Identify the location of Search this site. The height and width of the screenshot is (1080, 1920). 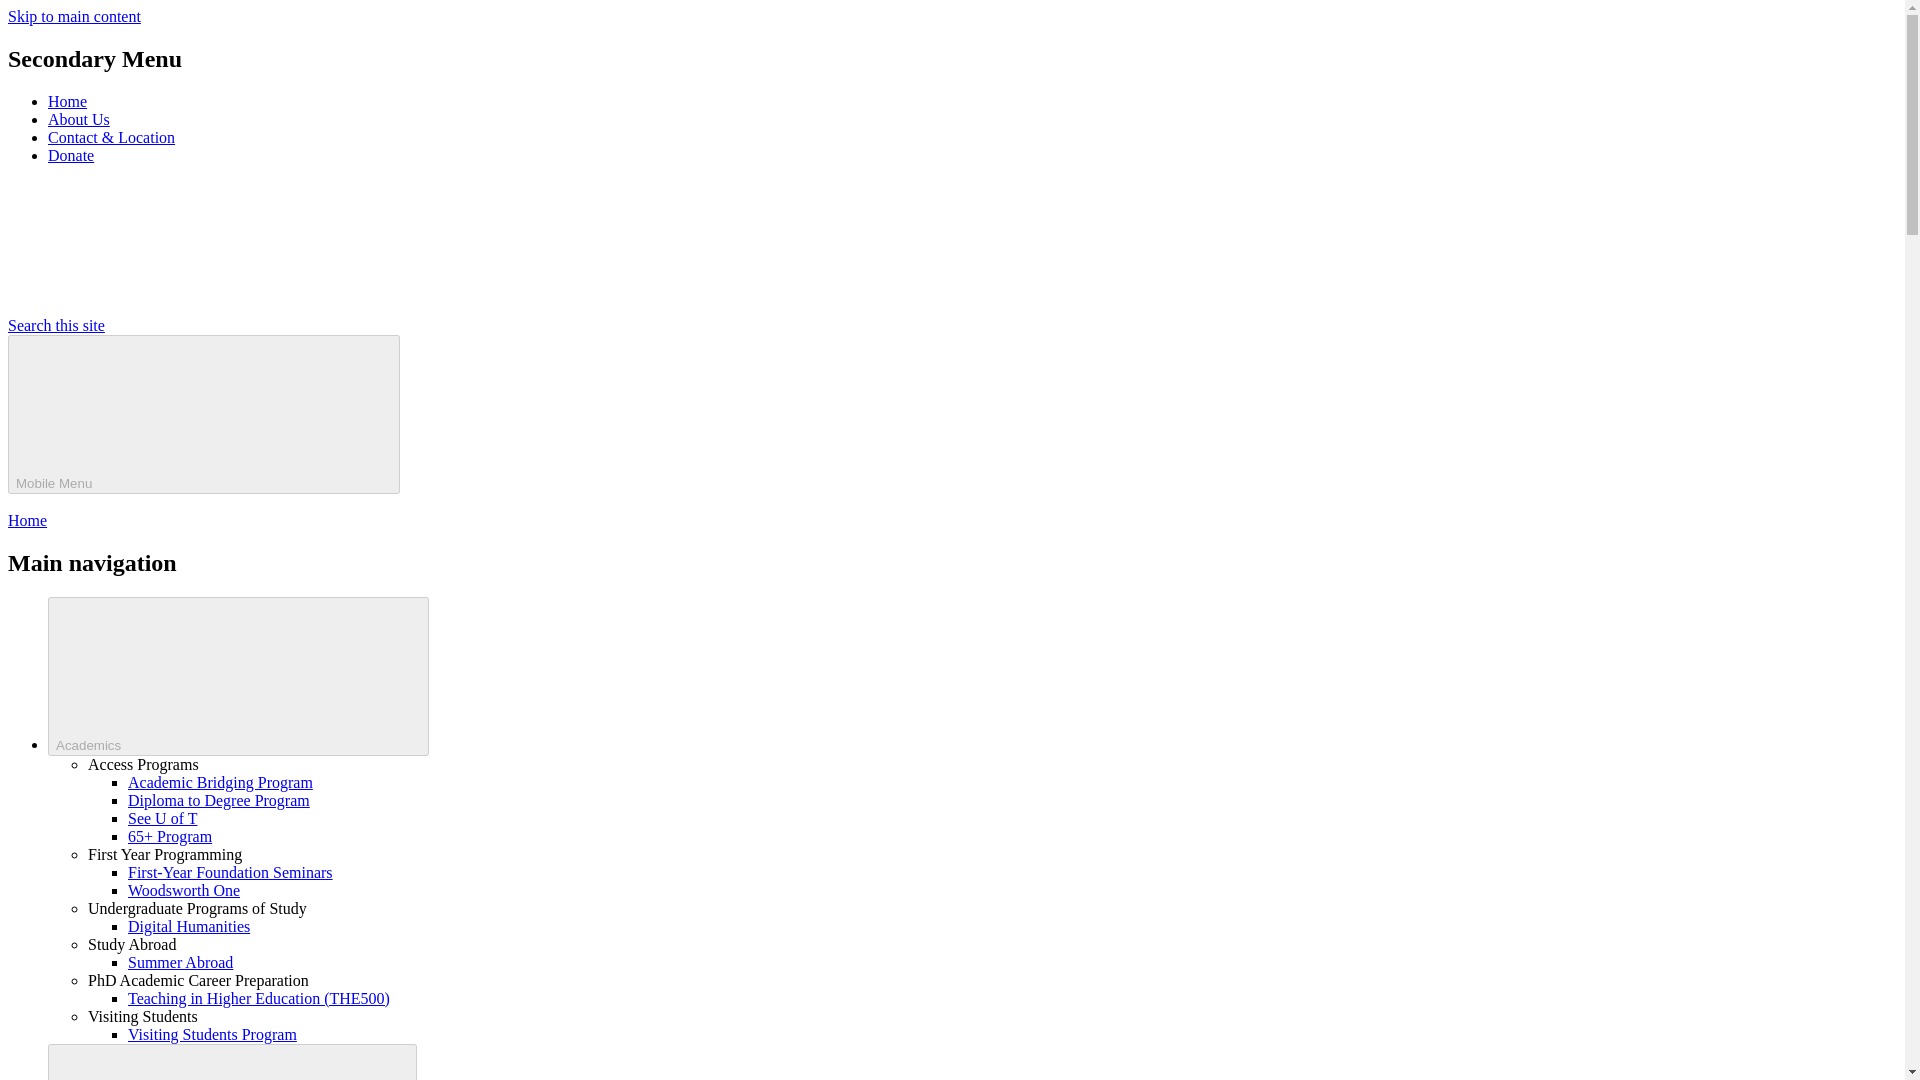
(206, 325).